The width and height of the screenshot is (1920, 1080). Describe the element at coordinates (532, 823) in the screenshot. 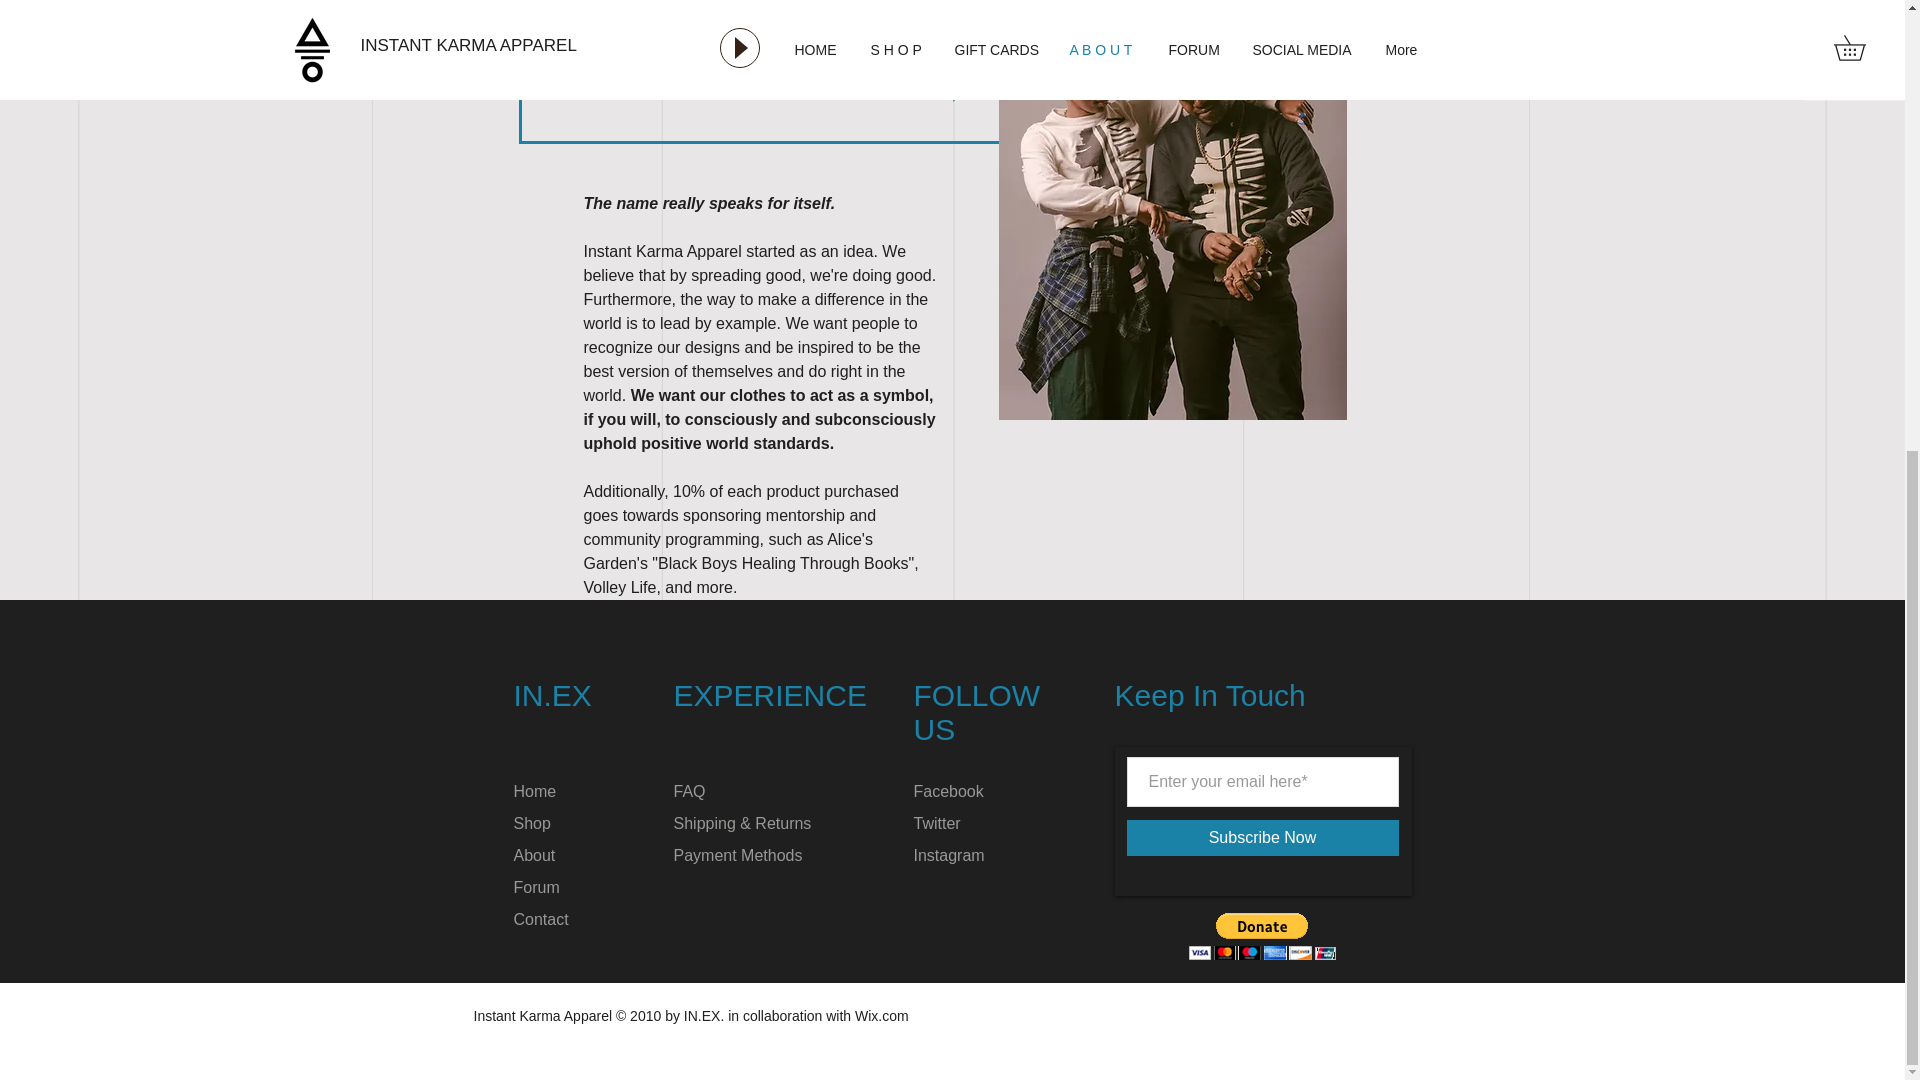

I see `Shop` at that location.